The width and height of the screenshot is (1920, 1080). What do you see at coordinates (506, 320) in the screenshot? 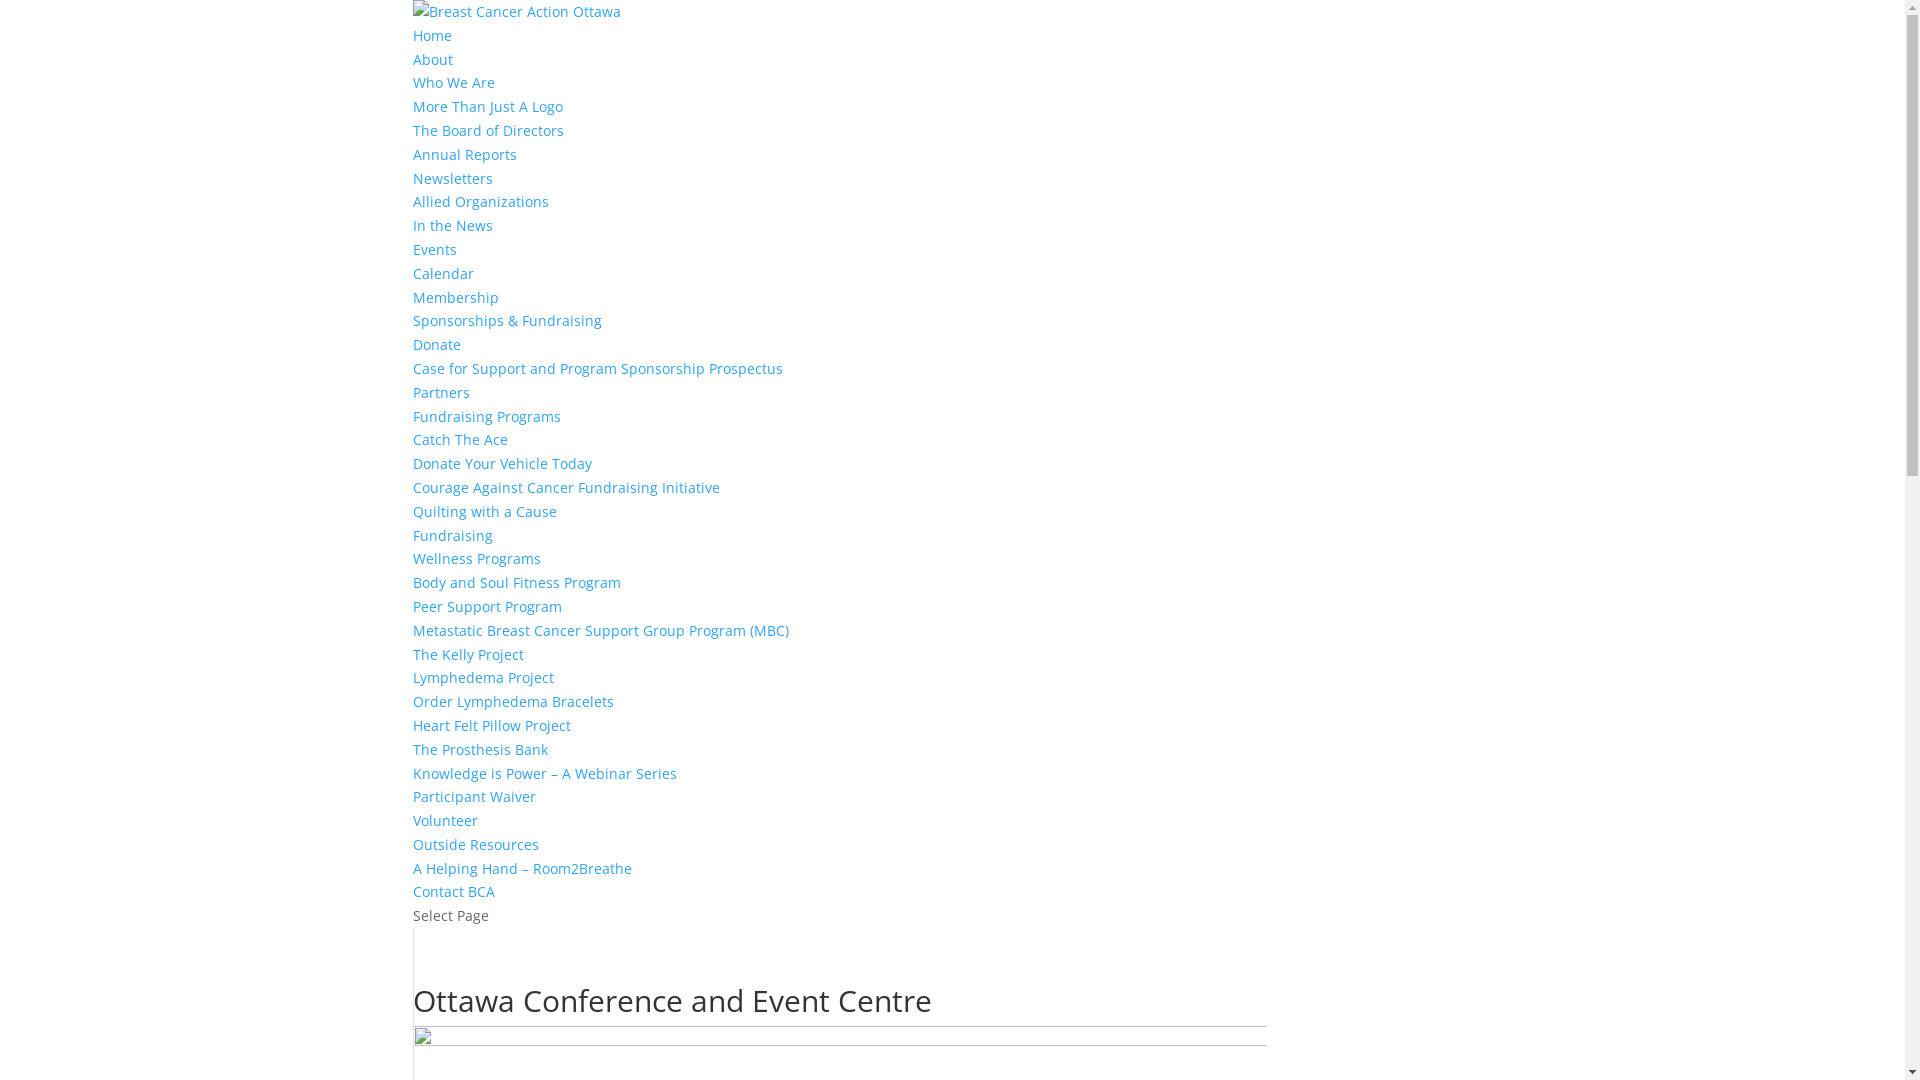
I see `Sponsorships & Fundraising` at bounding box center [506, 320].